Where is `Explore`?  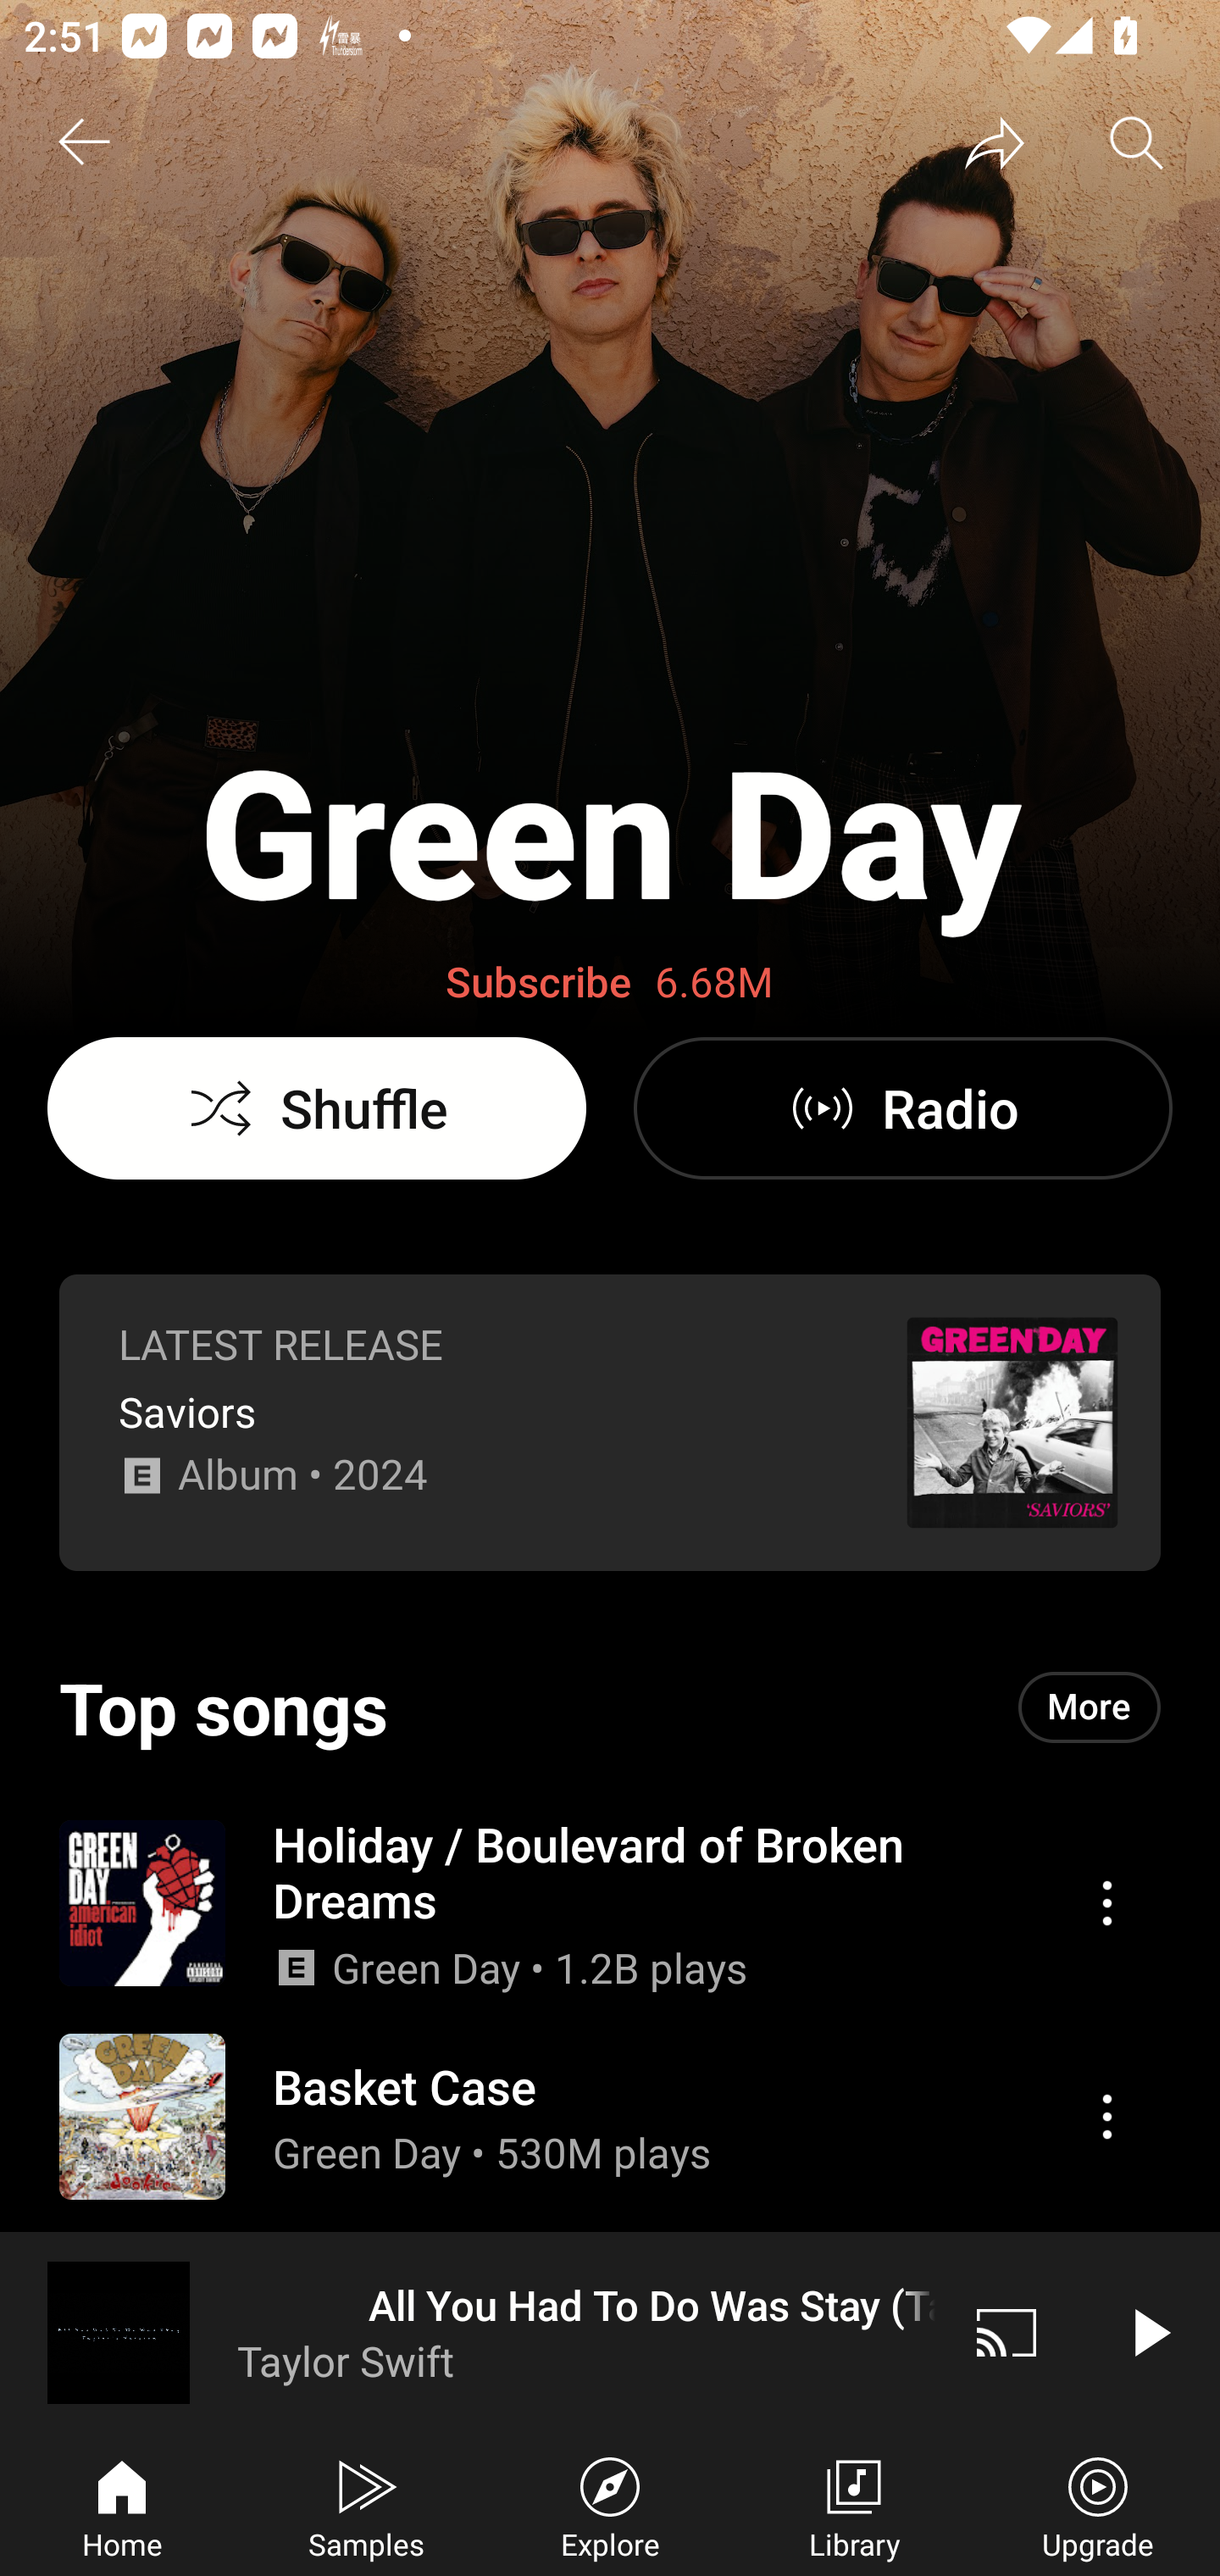
Explore is located at coordinates (610, 2505).